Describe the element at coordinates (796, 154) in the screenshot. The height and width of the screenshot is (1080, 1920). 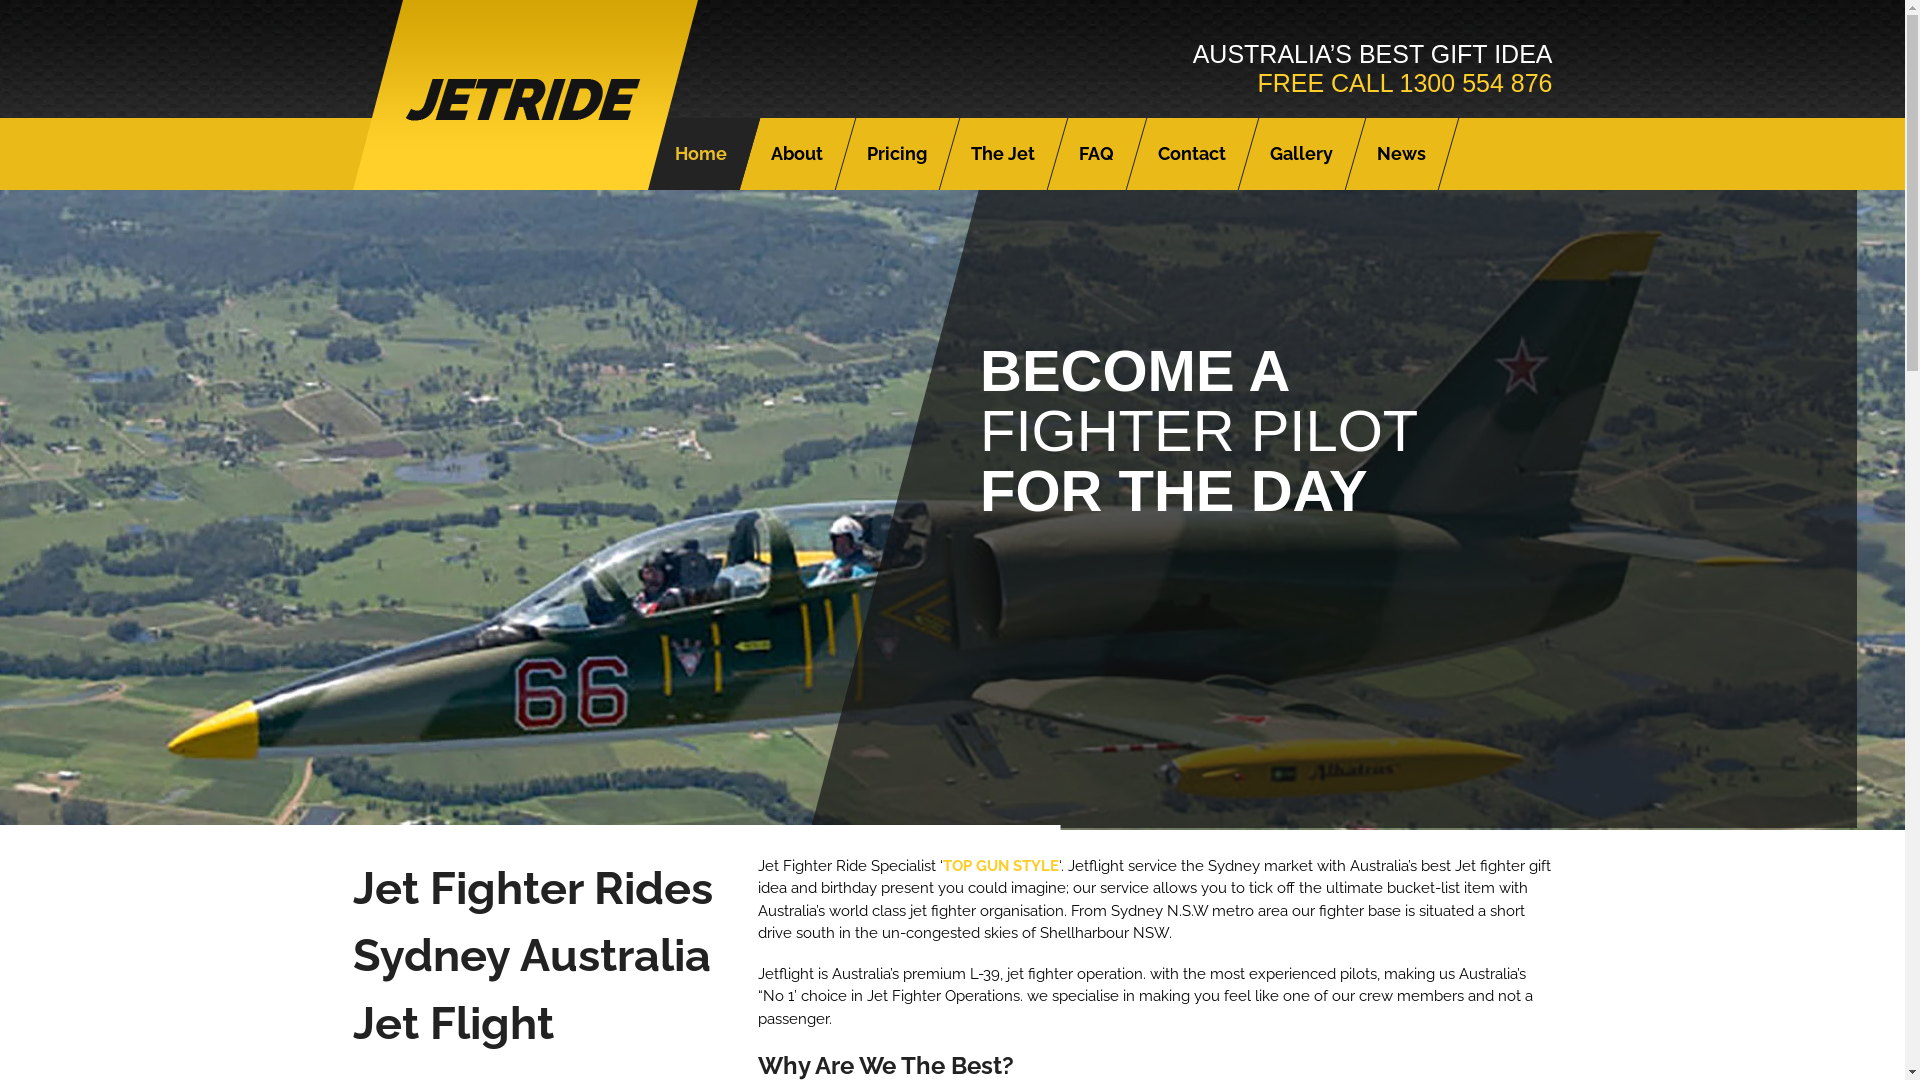
I see `About` at that location.